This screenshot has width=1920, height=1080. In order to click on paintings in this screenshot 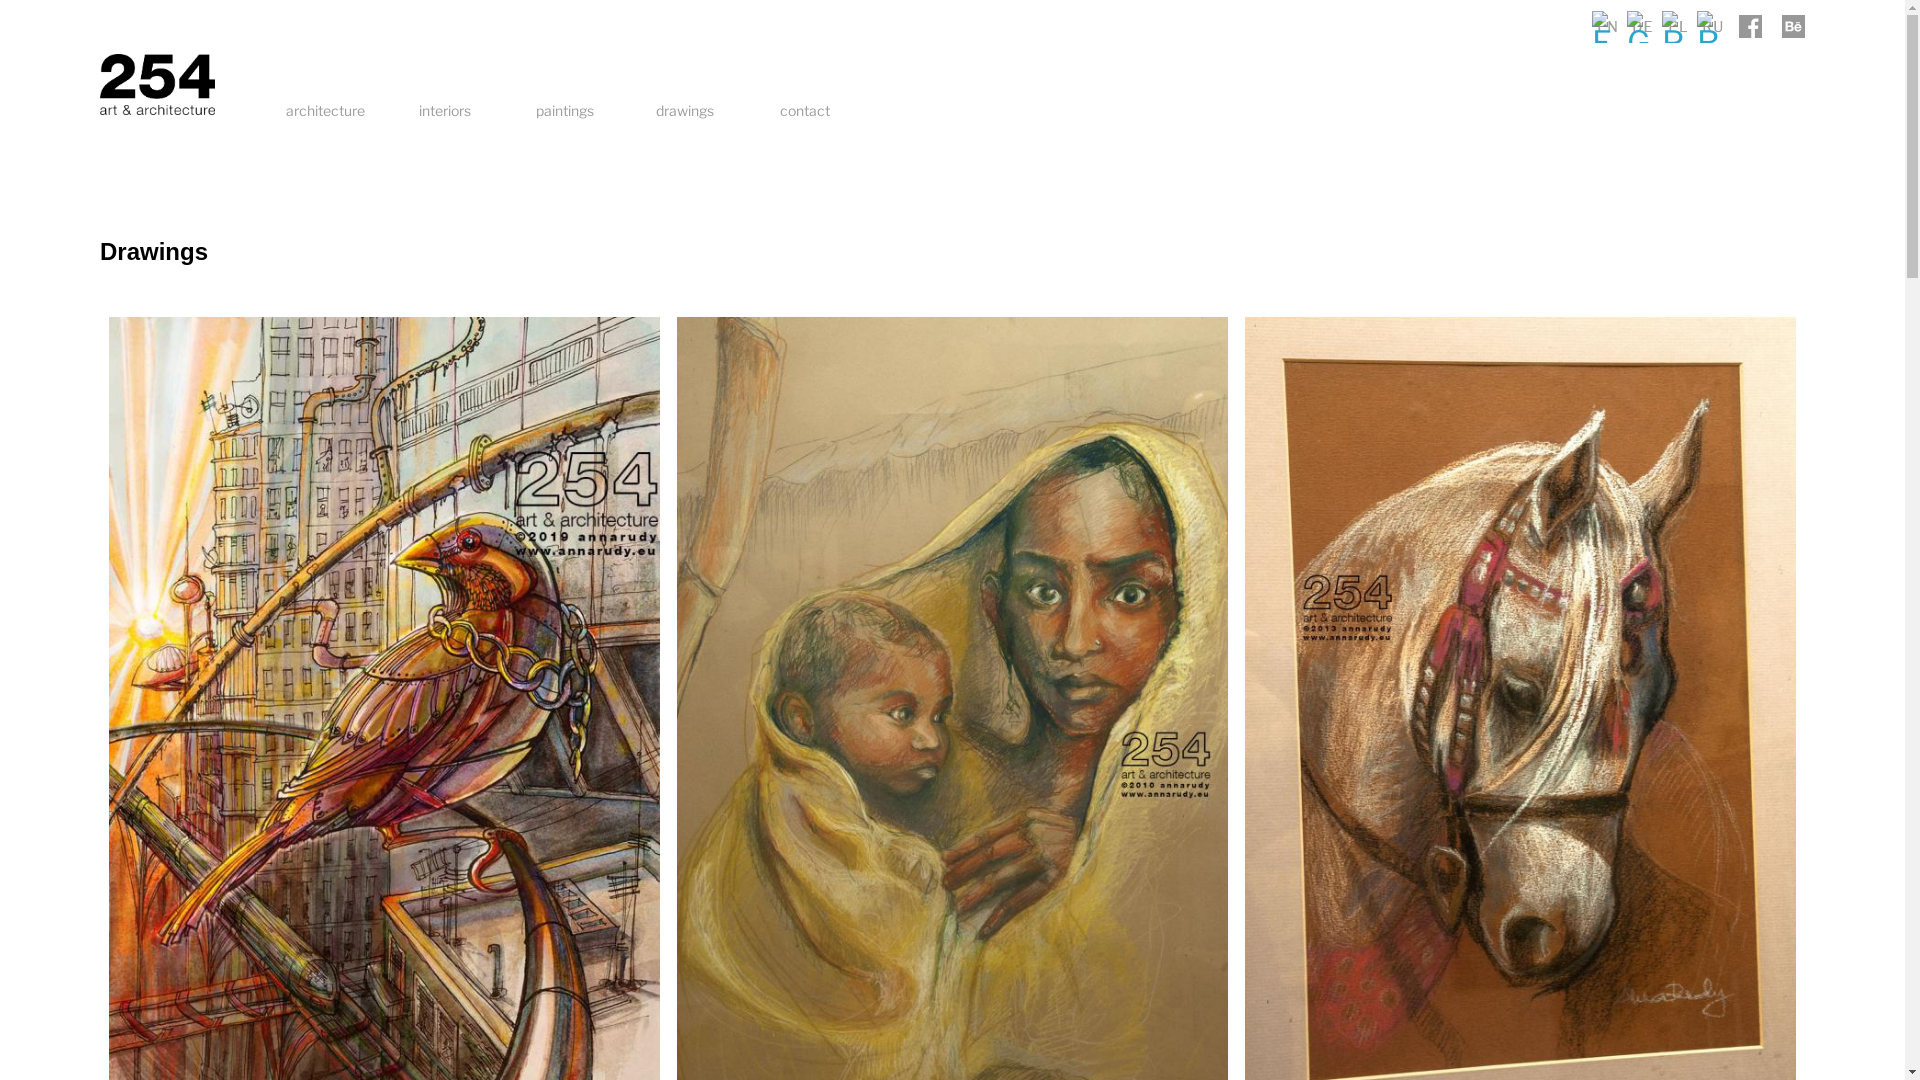, I will do `click(564, 111)`.